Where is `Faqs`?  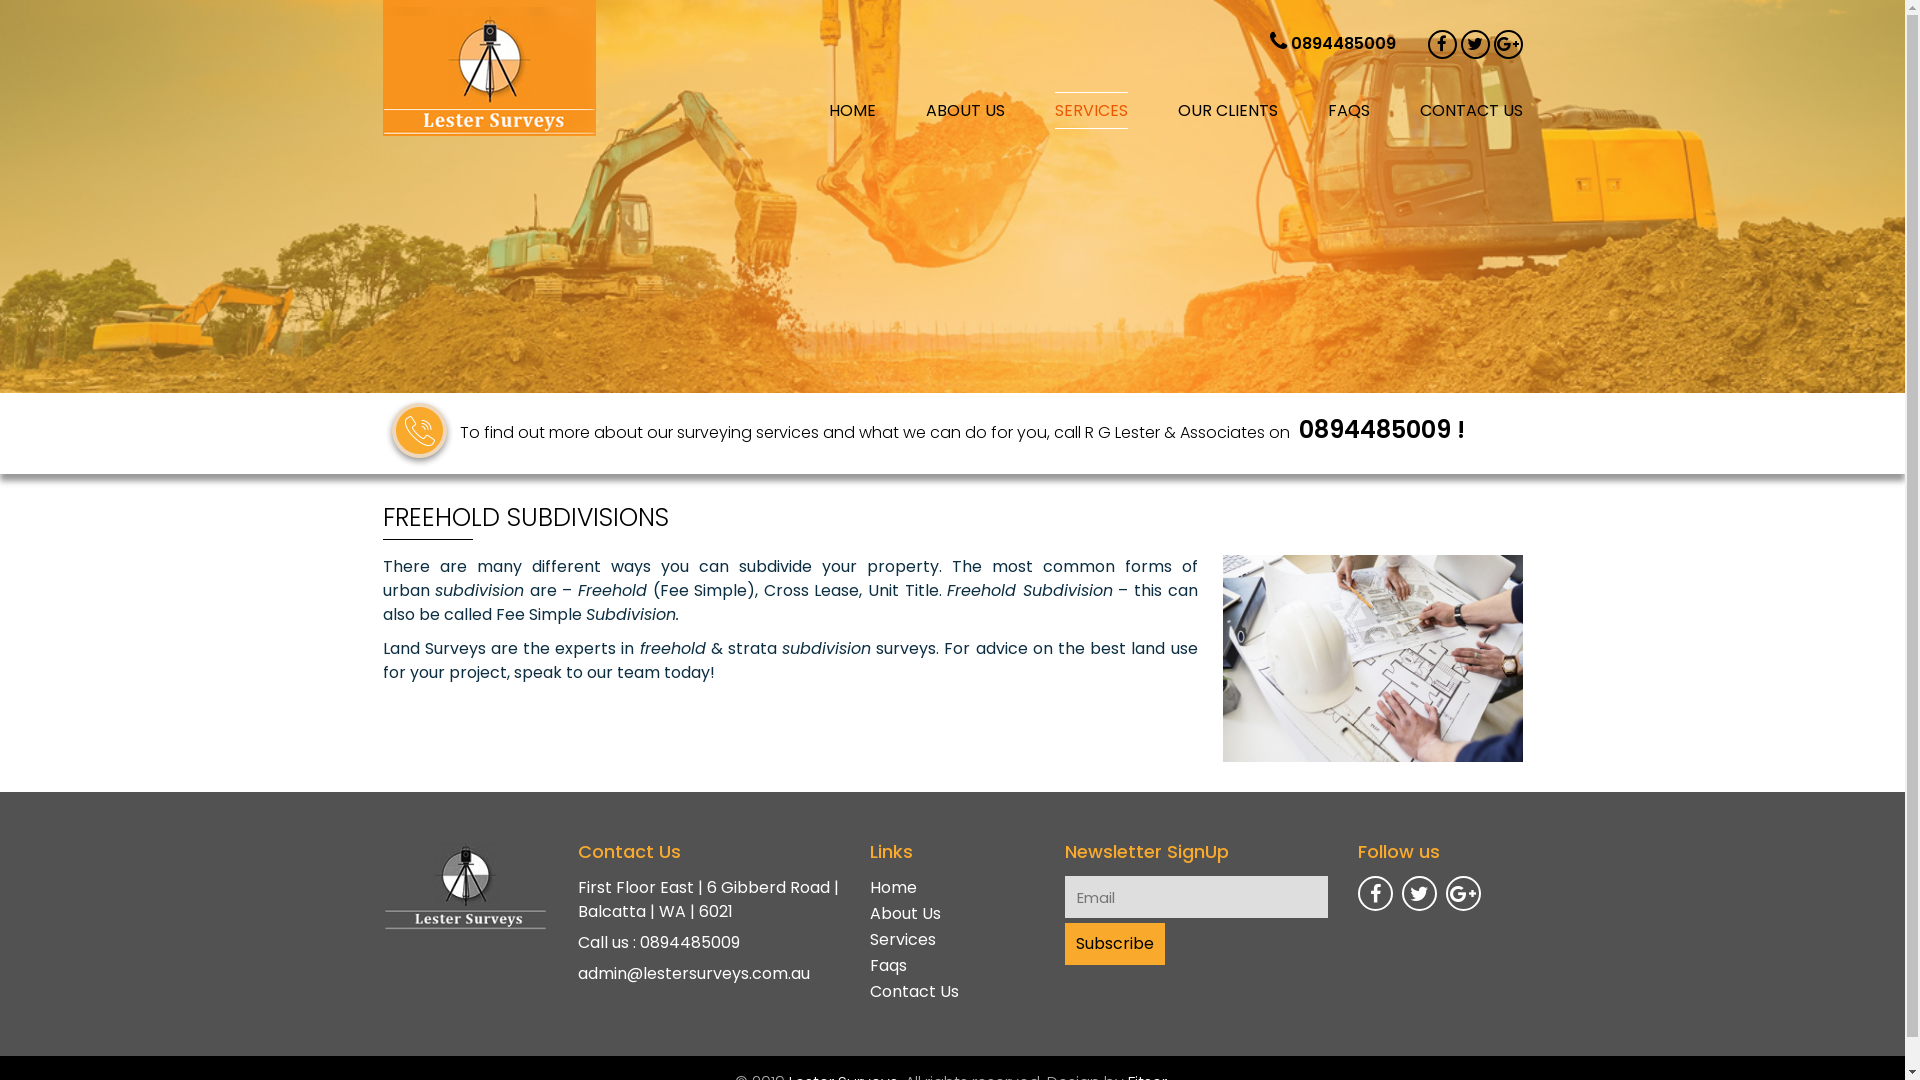
Faqs is located at coordinates (888, 966).